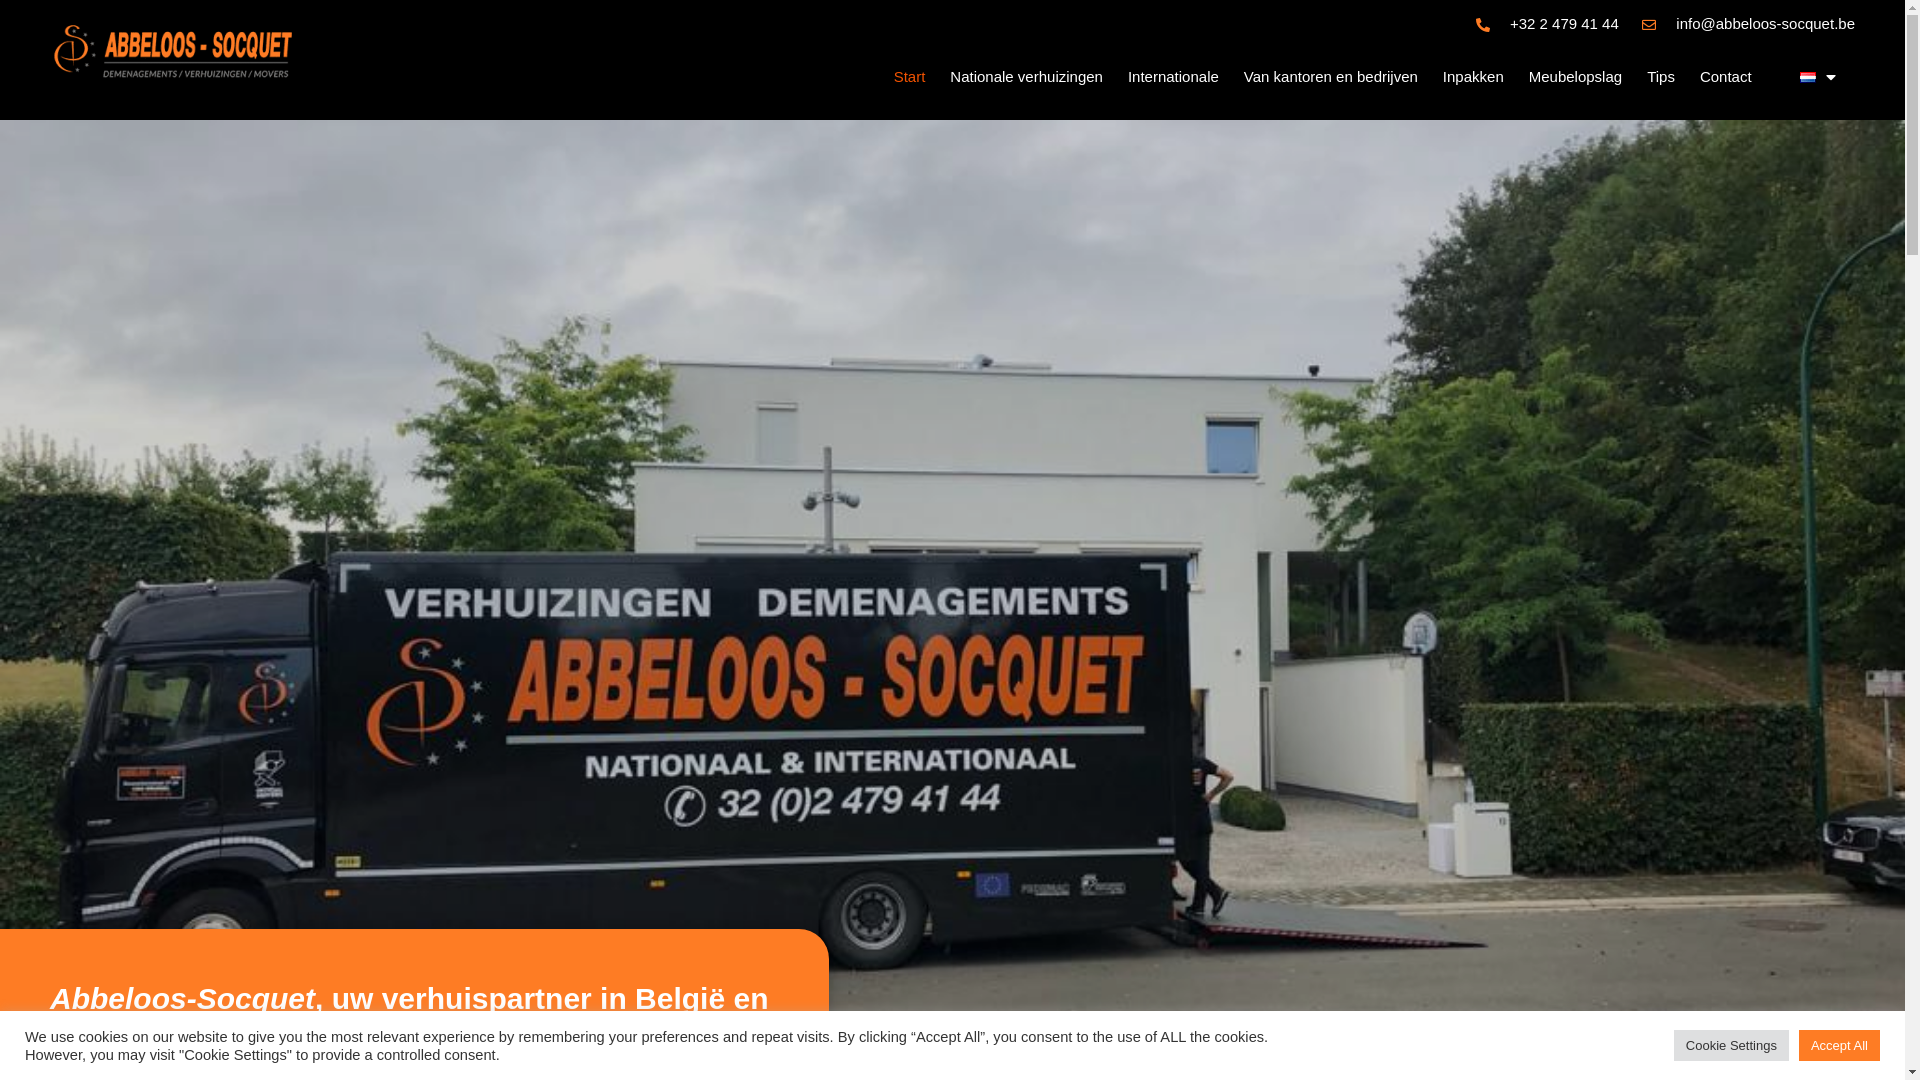 The height and width of the screenshot is (1080, 1920). I want to click on Meise (1860), so click(599, 900).